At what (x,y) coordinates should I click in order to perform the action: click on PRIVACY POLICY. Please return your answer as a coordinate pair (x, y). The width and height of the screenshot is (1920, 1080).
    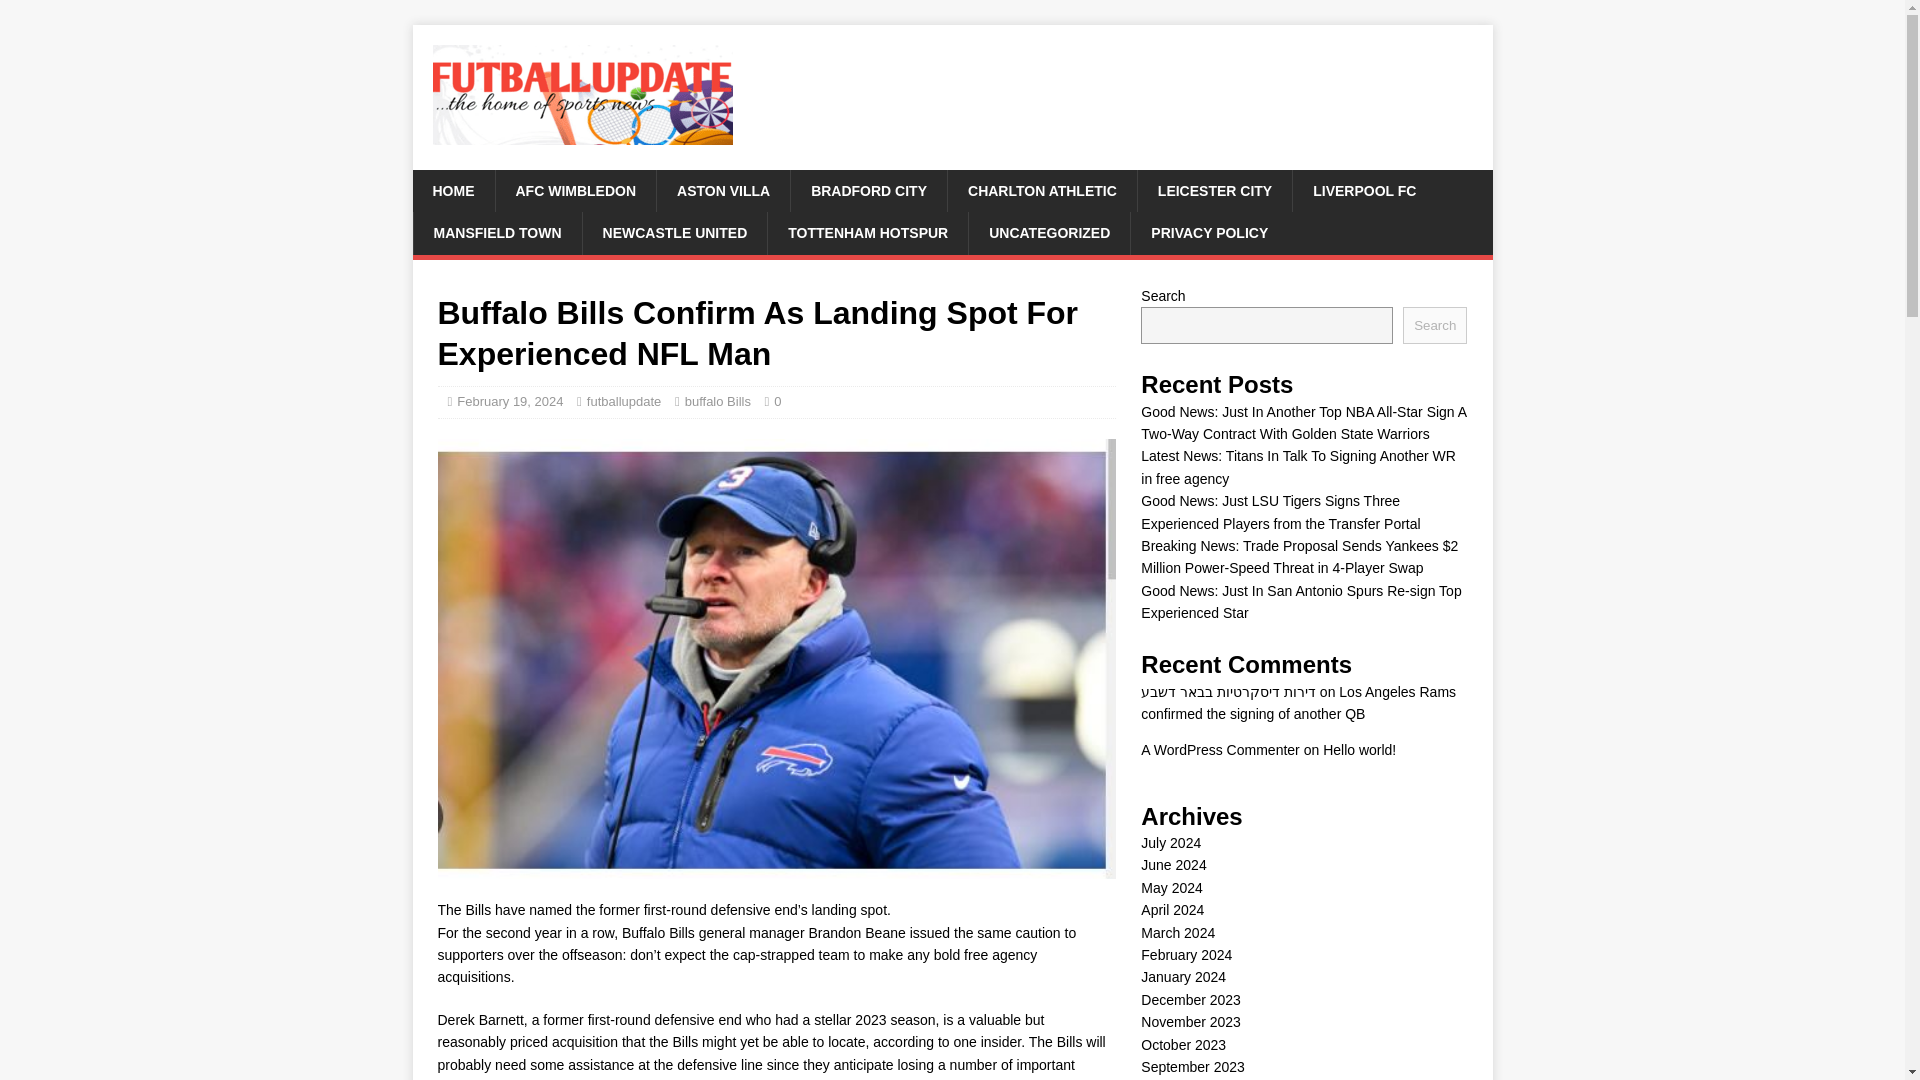
    Looking at the image, I should click on (1209, 232).